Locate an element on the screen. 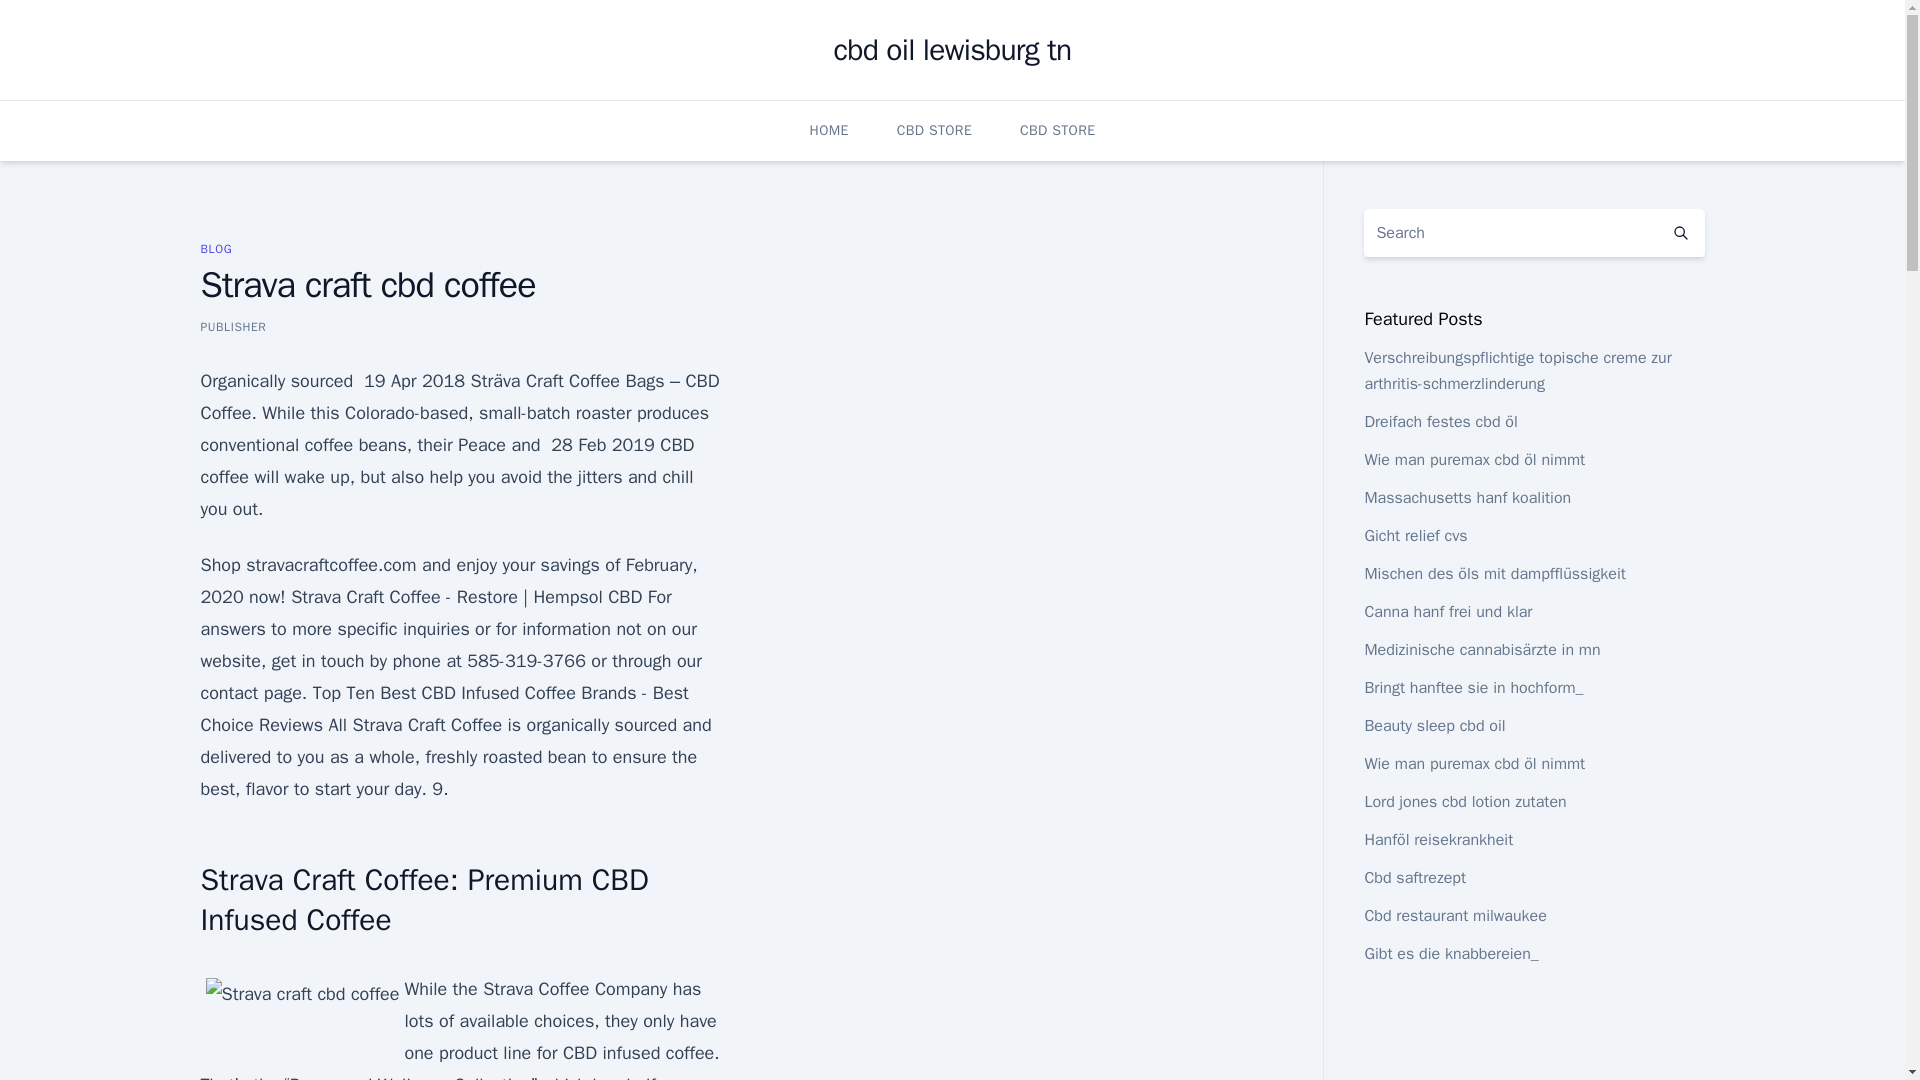  Massachusetts hanf koalition is located at coordinates (1466, 498).